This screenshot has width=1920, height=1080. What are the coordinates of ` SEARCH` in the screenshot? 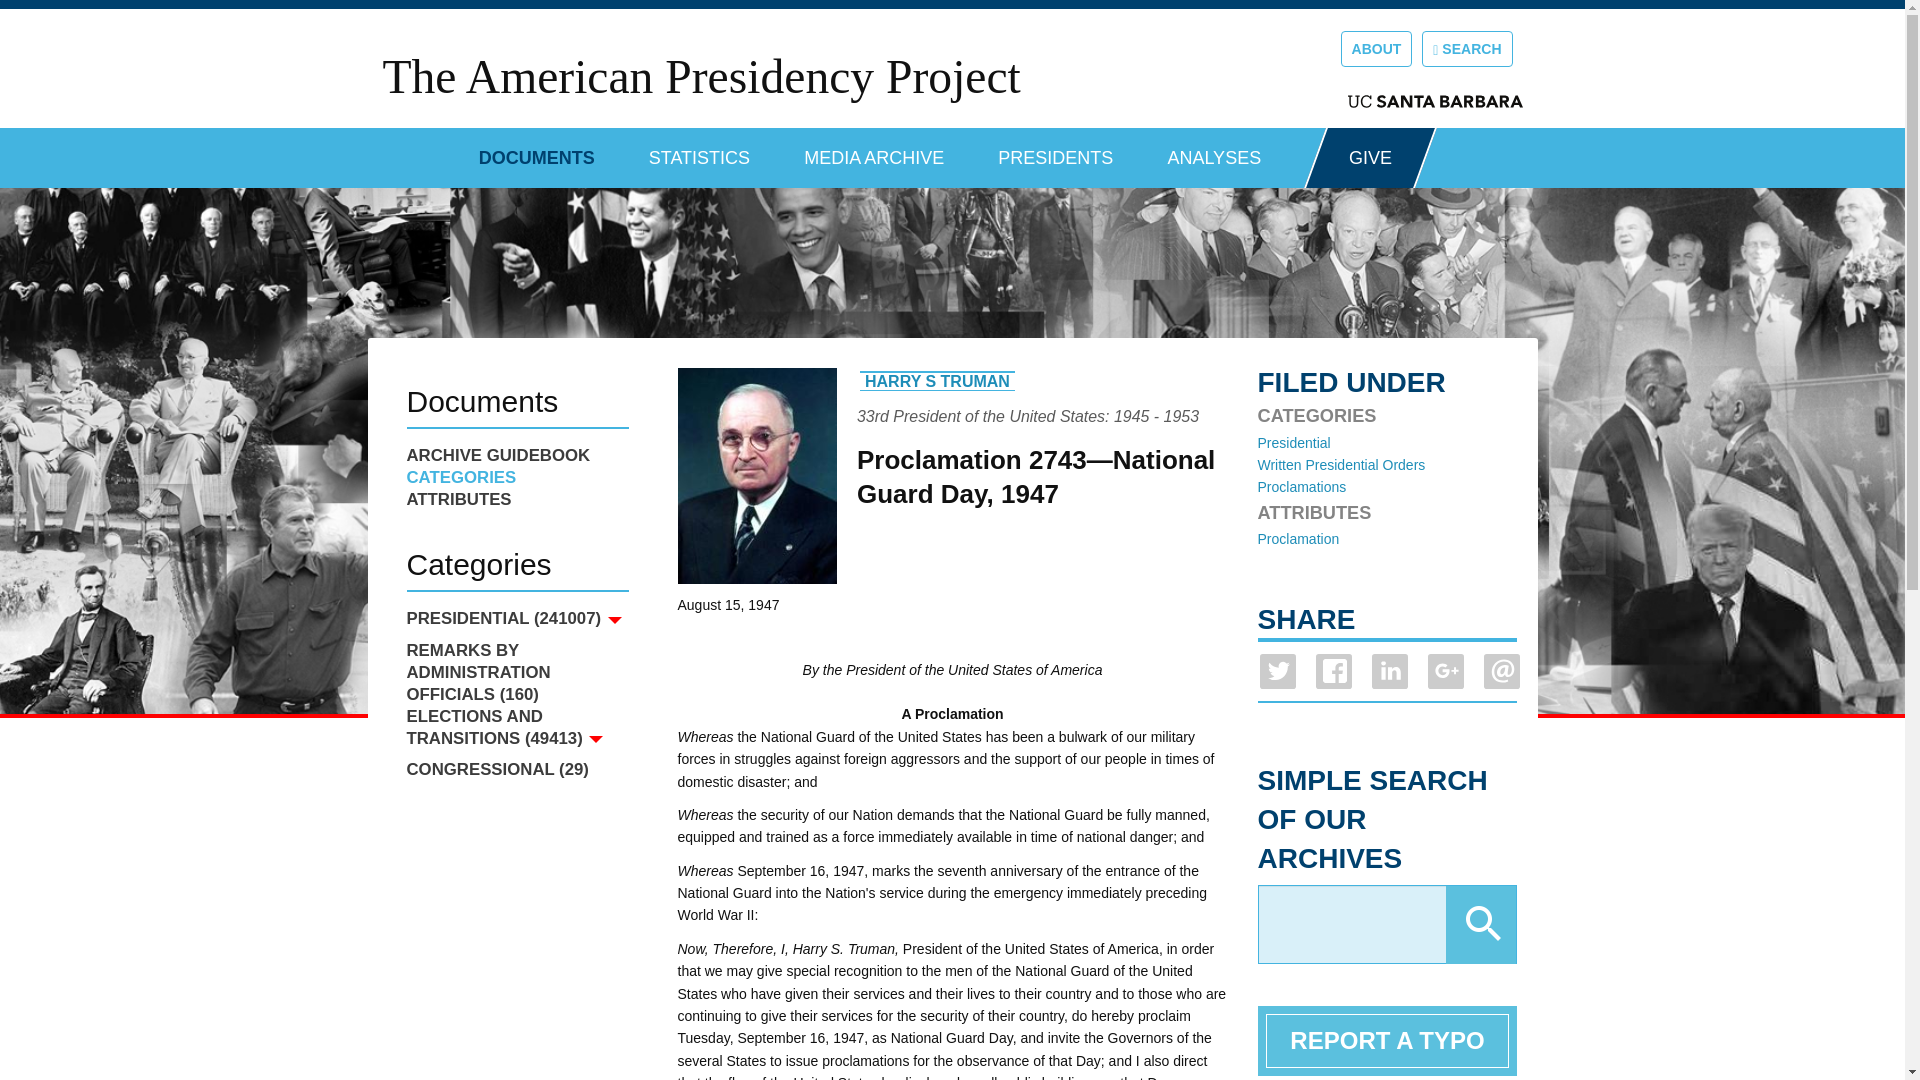 It's located at (1467, 48).